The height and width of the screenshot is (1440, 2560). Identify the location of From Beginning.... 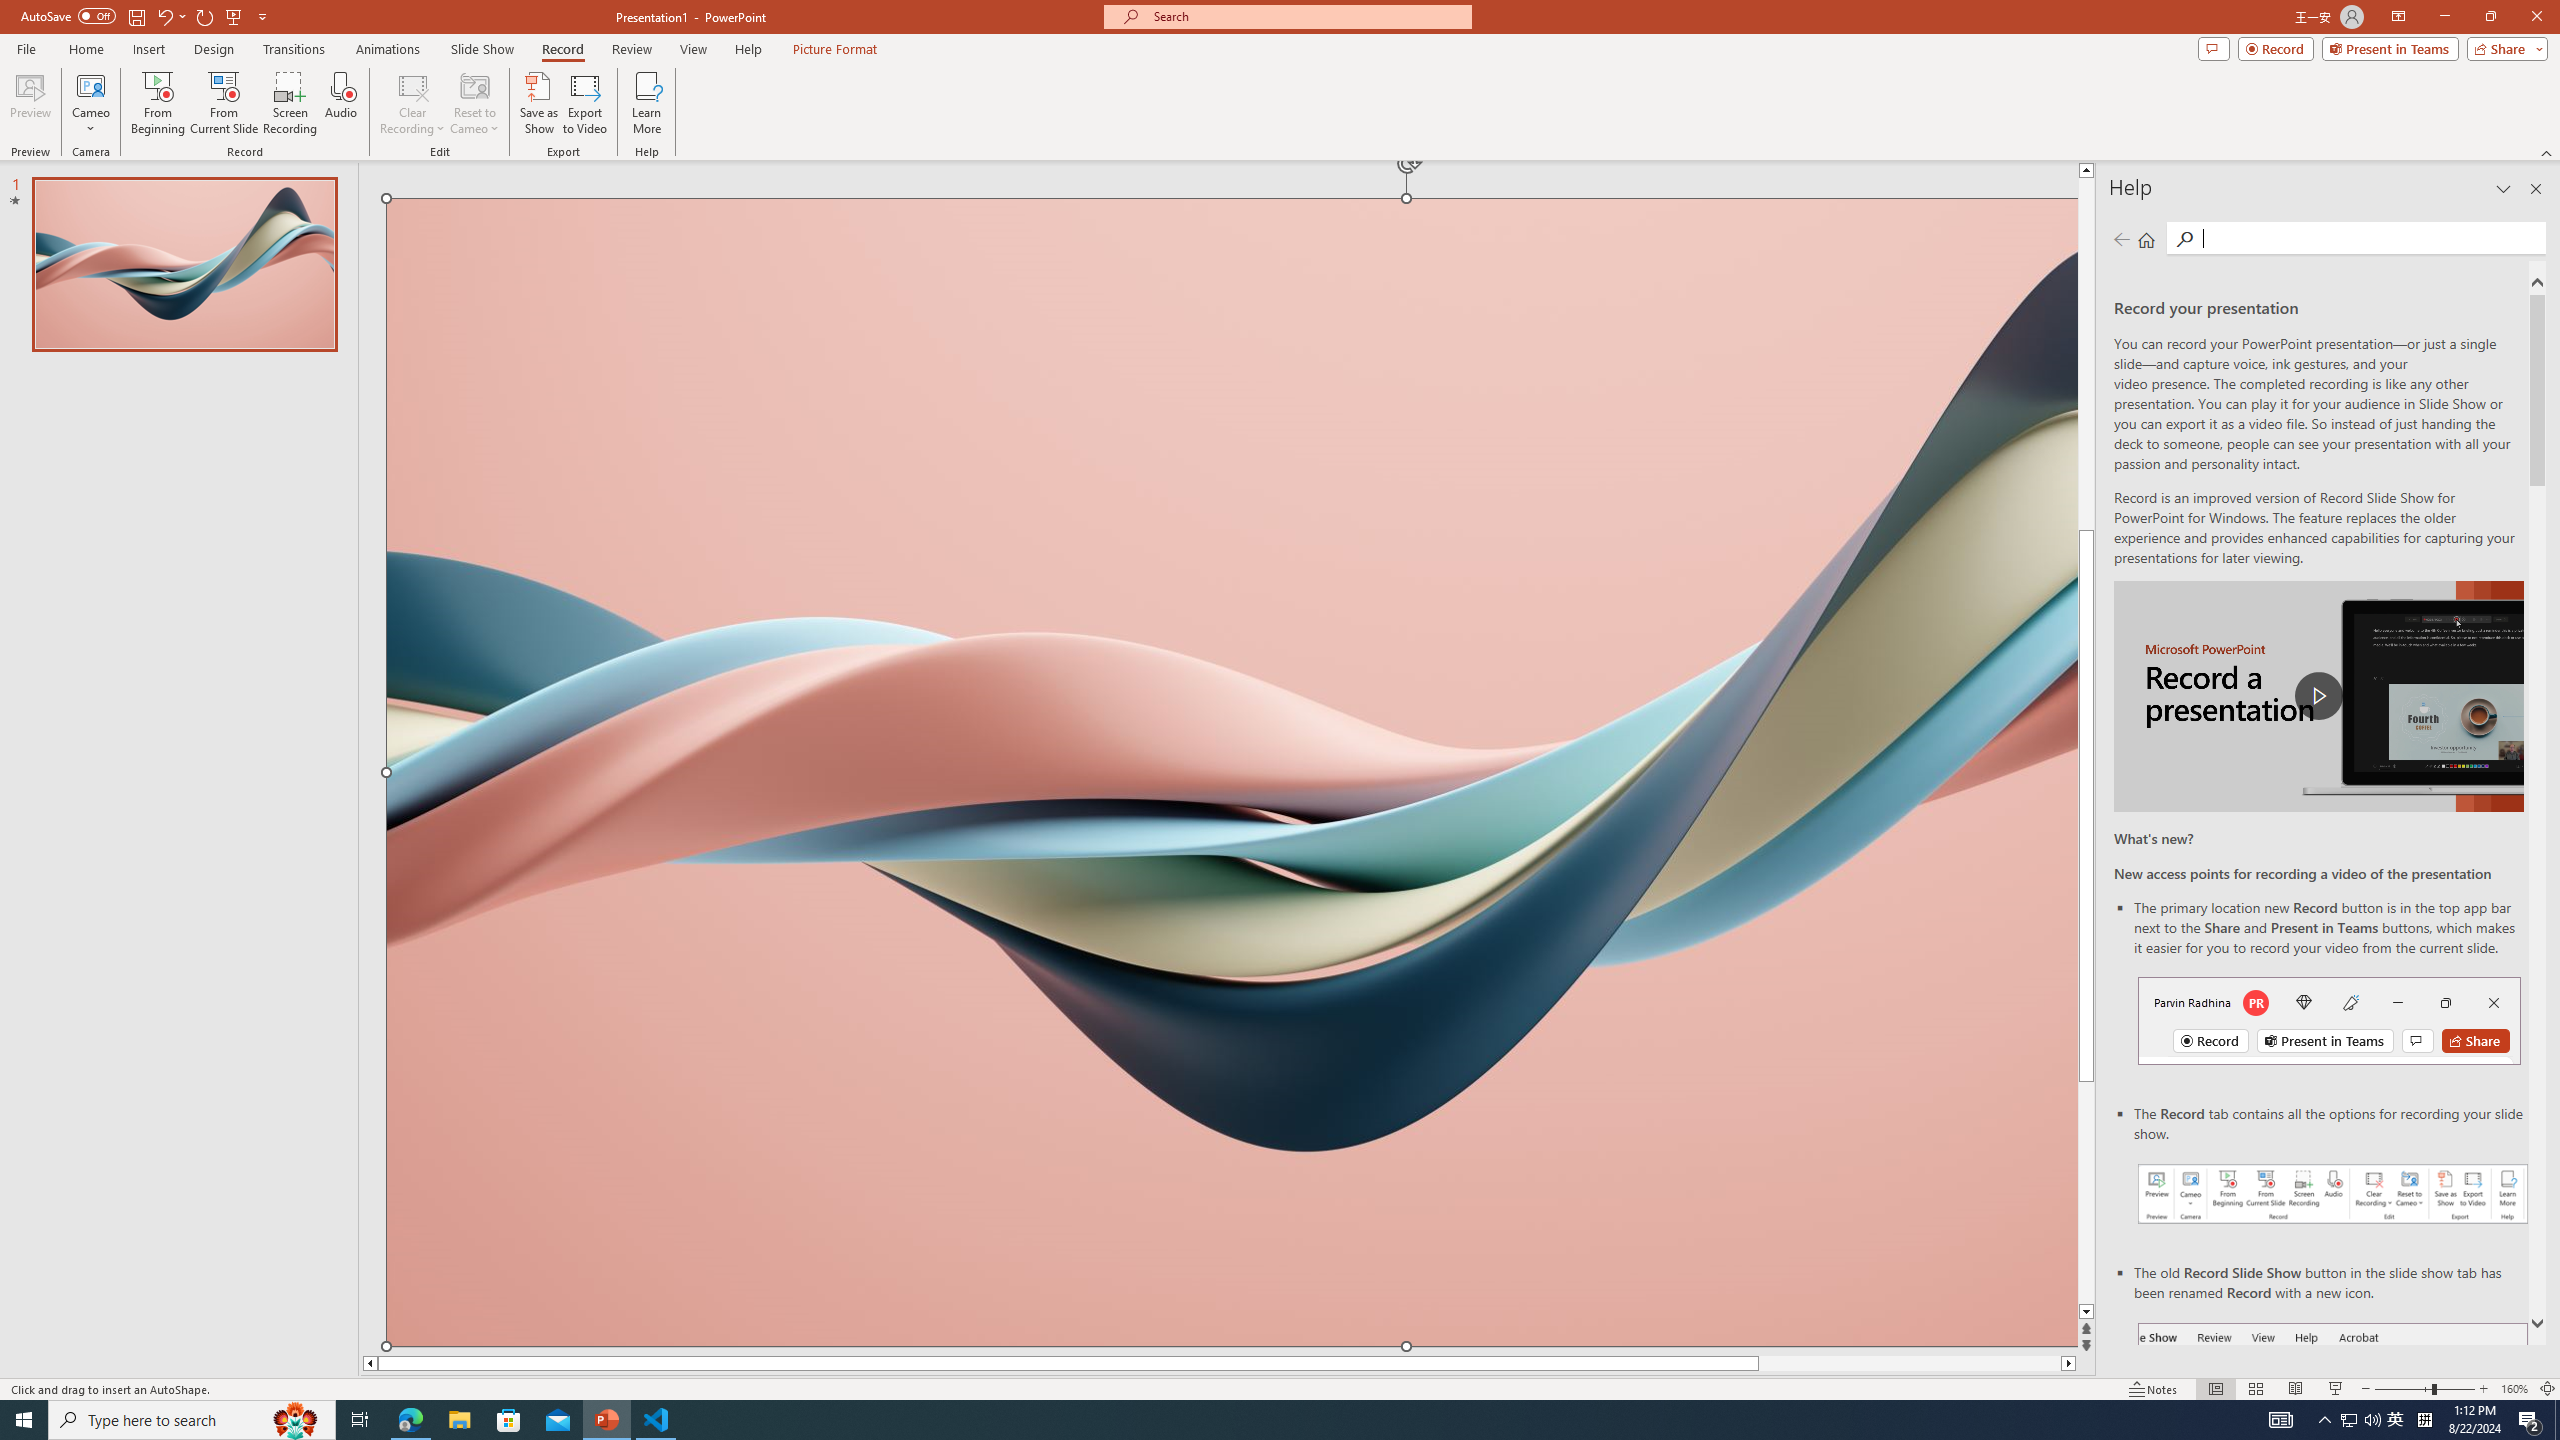
(157, 103).